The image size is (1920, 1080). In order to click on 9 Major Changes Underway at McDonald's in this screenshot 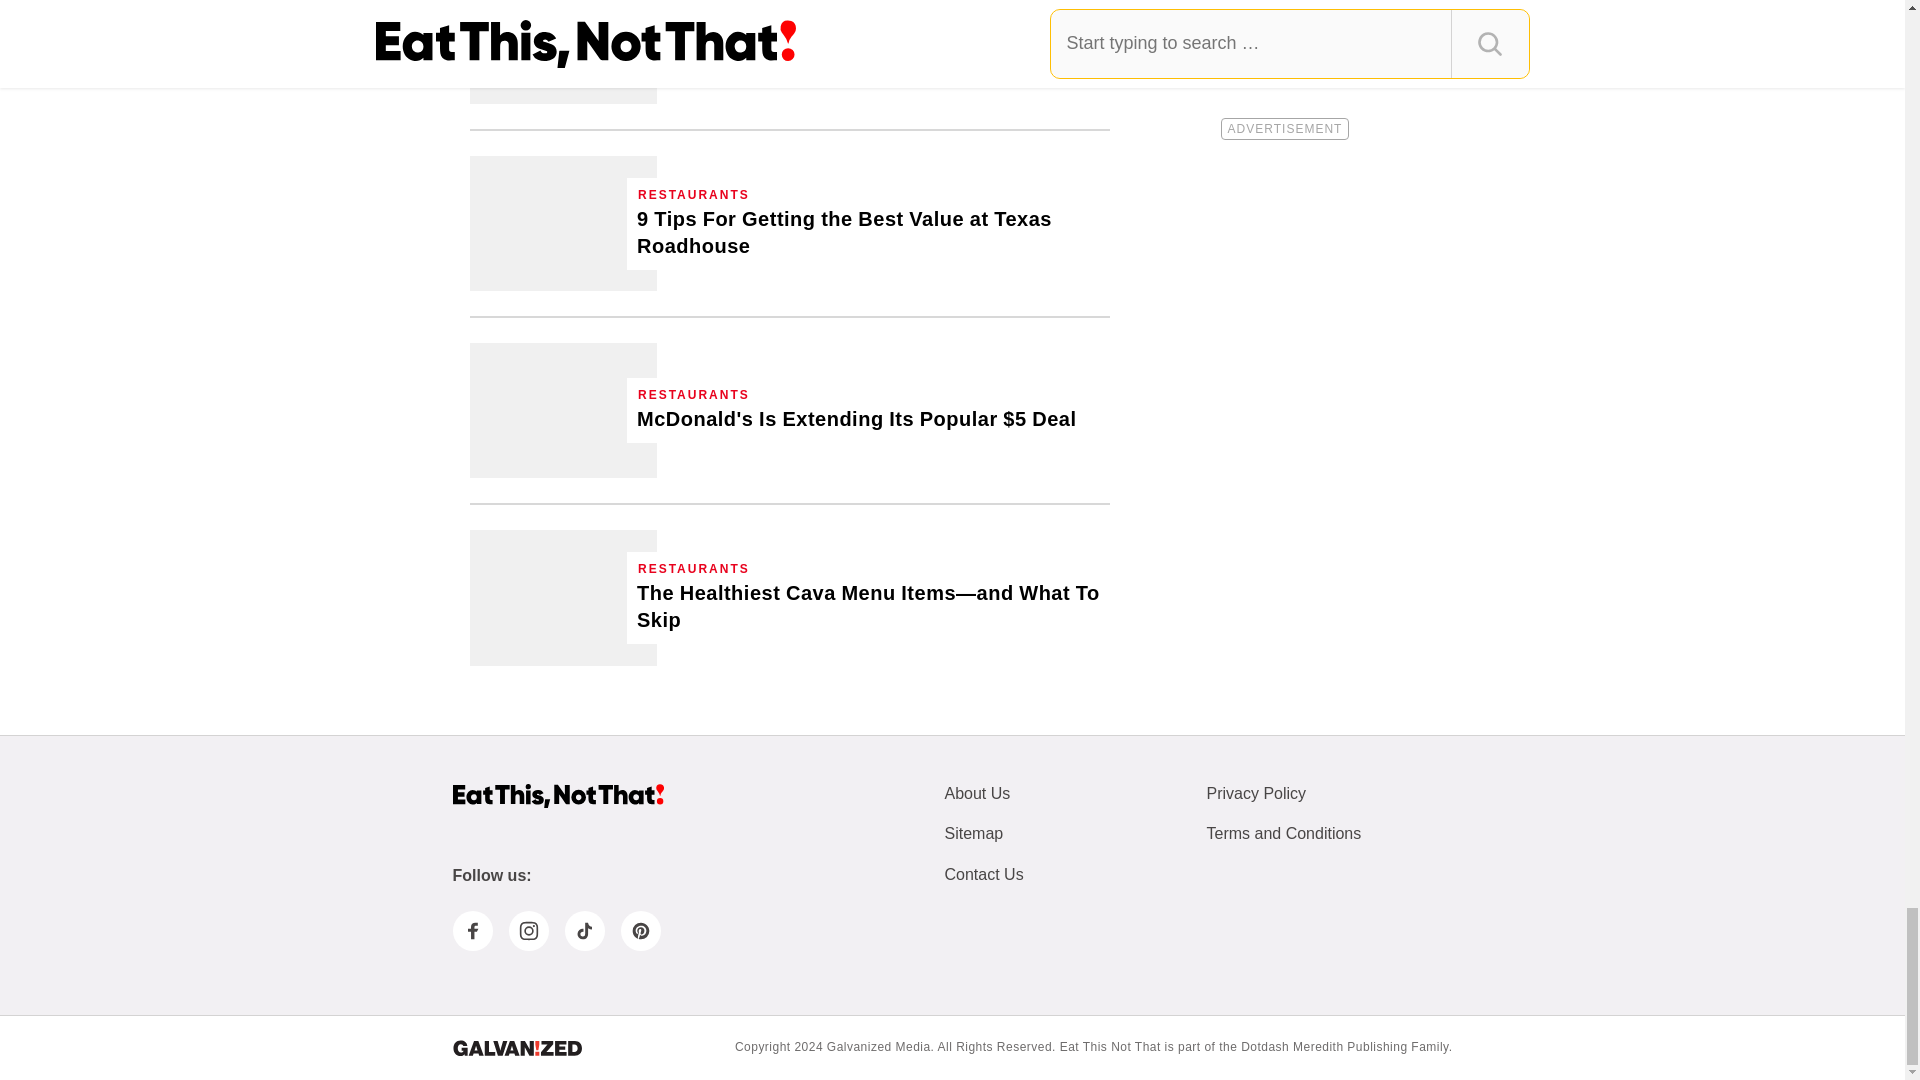, I will do `click(846, 46)`.